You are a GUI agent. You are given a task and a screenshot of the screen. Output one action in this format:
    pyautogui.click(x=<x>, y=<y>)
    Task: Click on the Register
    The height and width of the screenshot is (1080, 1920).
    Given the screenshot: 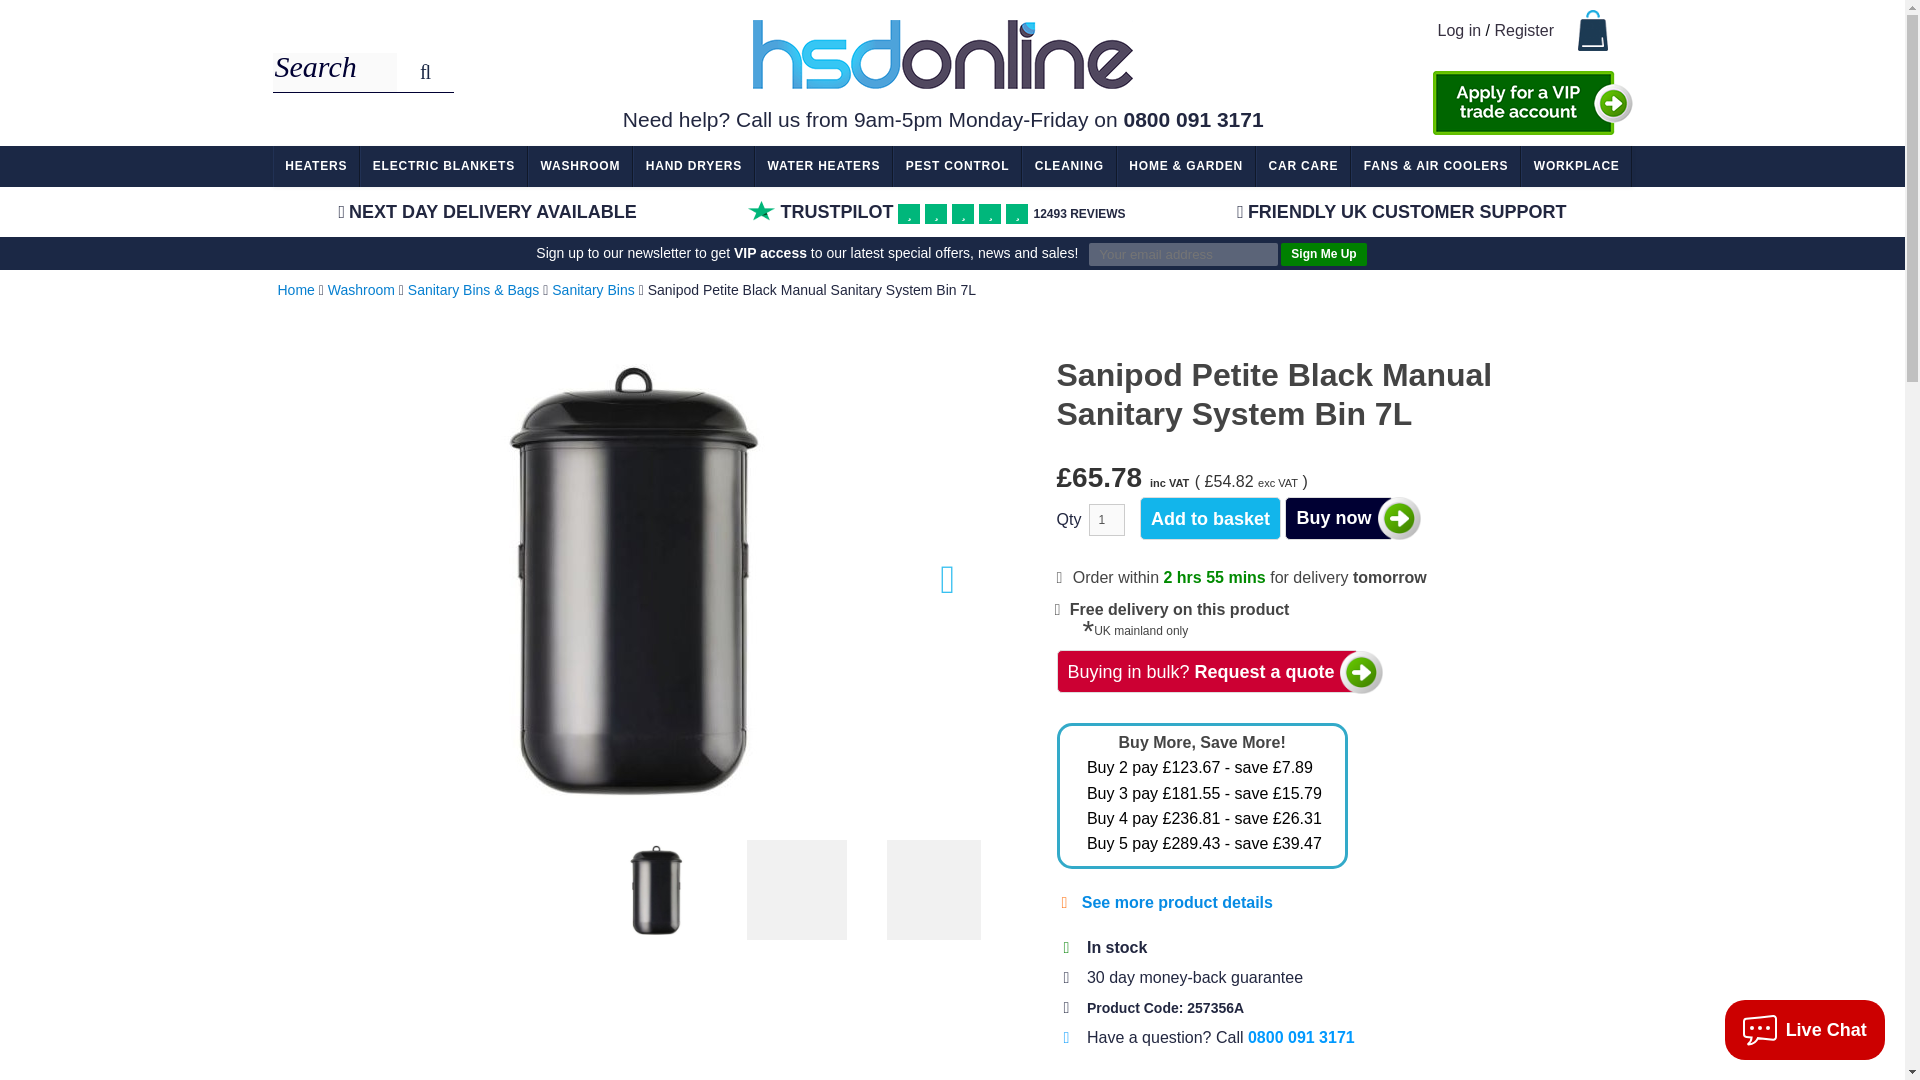 What is the action you would take?
    pyautogui.click(x=1523, y=30)
    